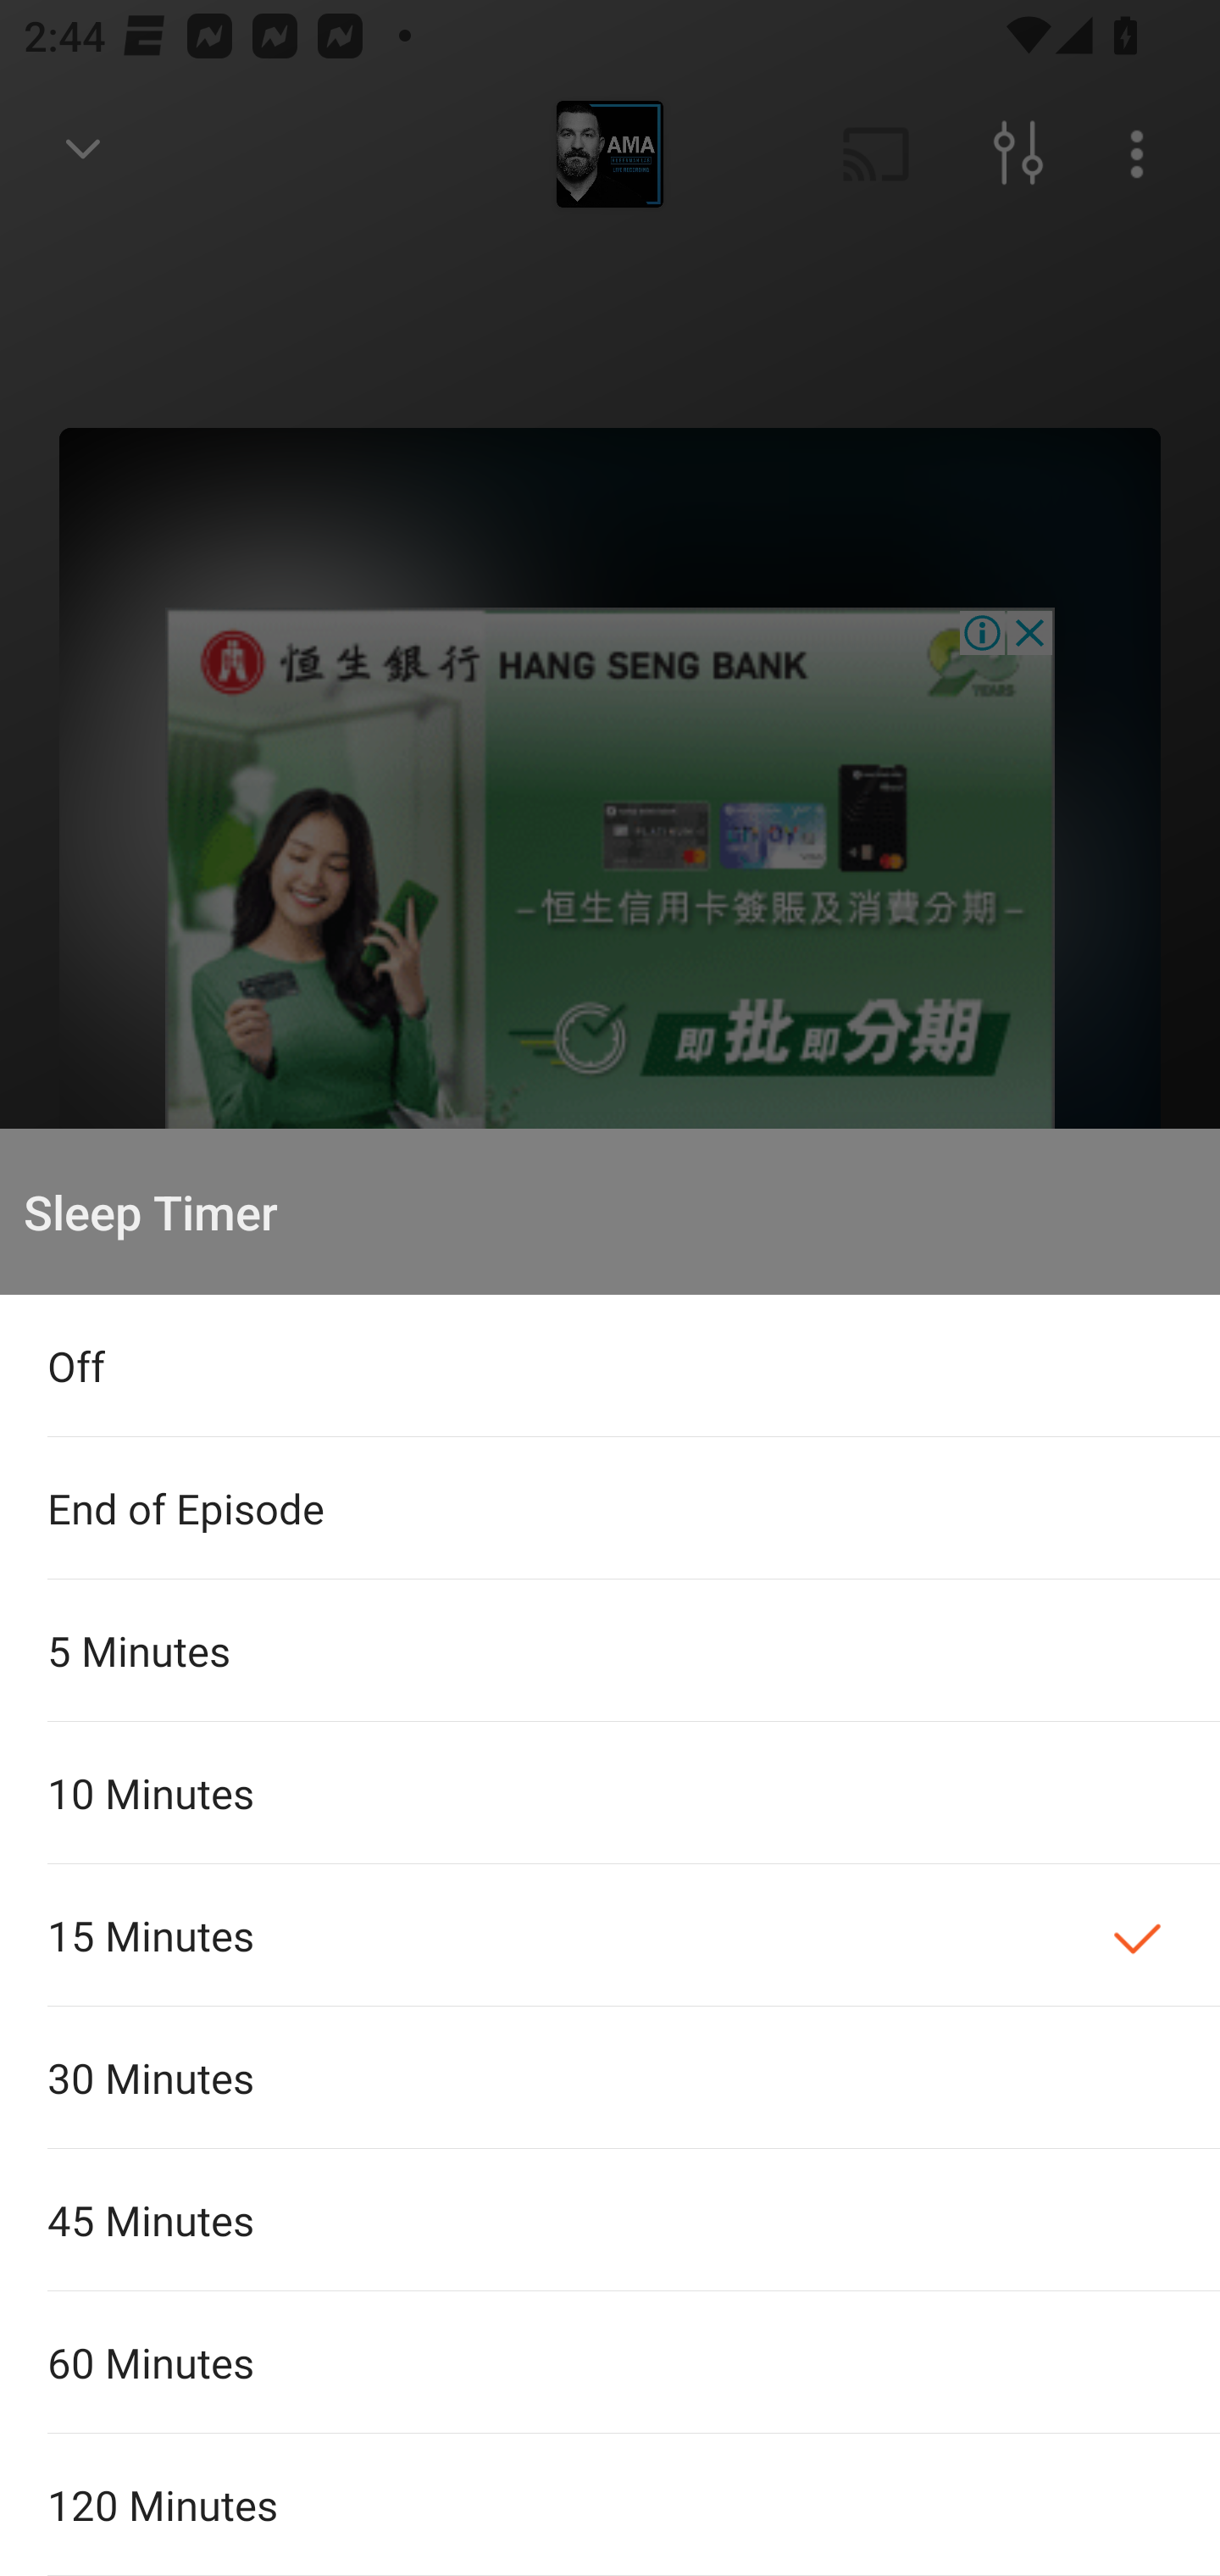 This screenshot has height=2576, width=1220. I want to click on 15 Minutes, so click(610, 1935).